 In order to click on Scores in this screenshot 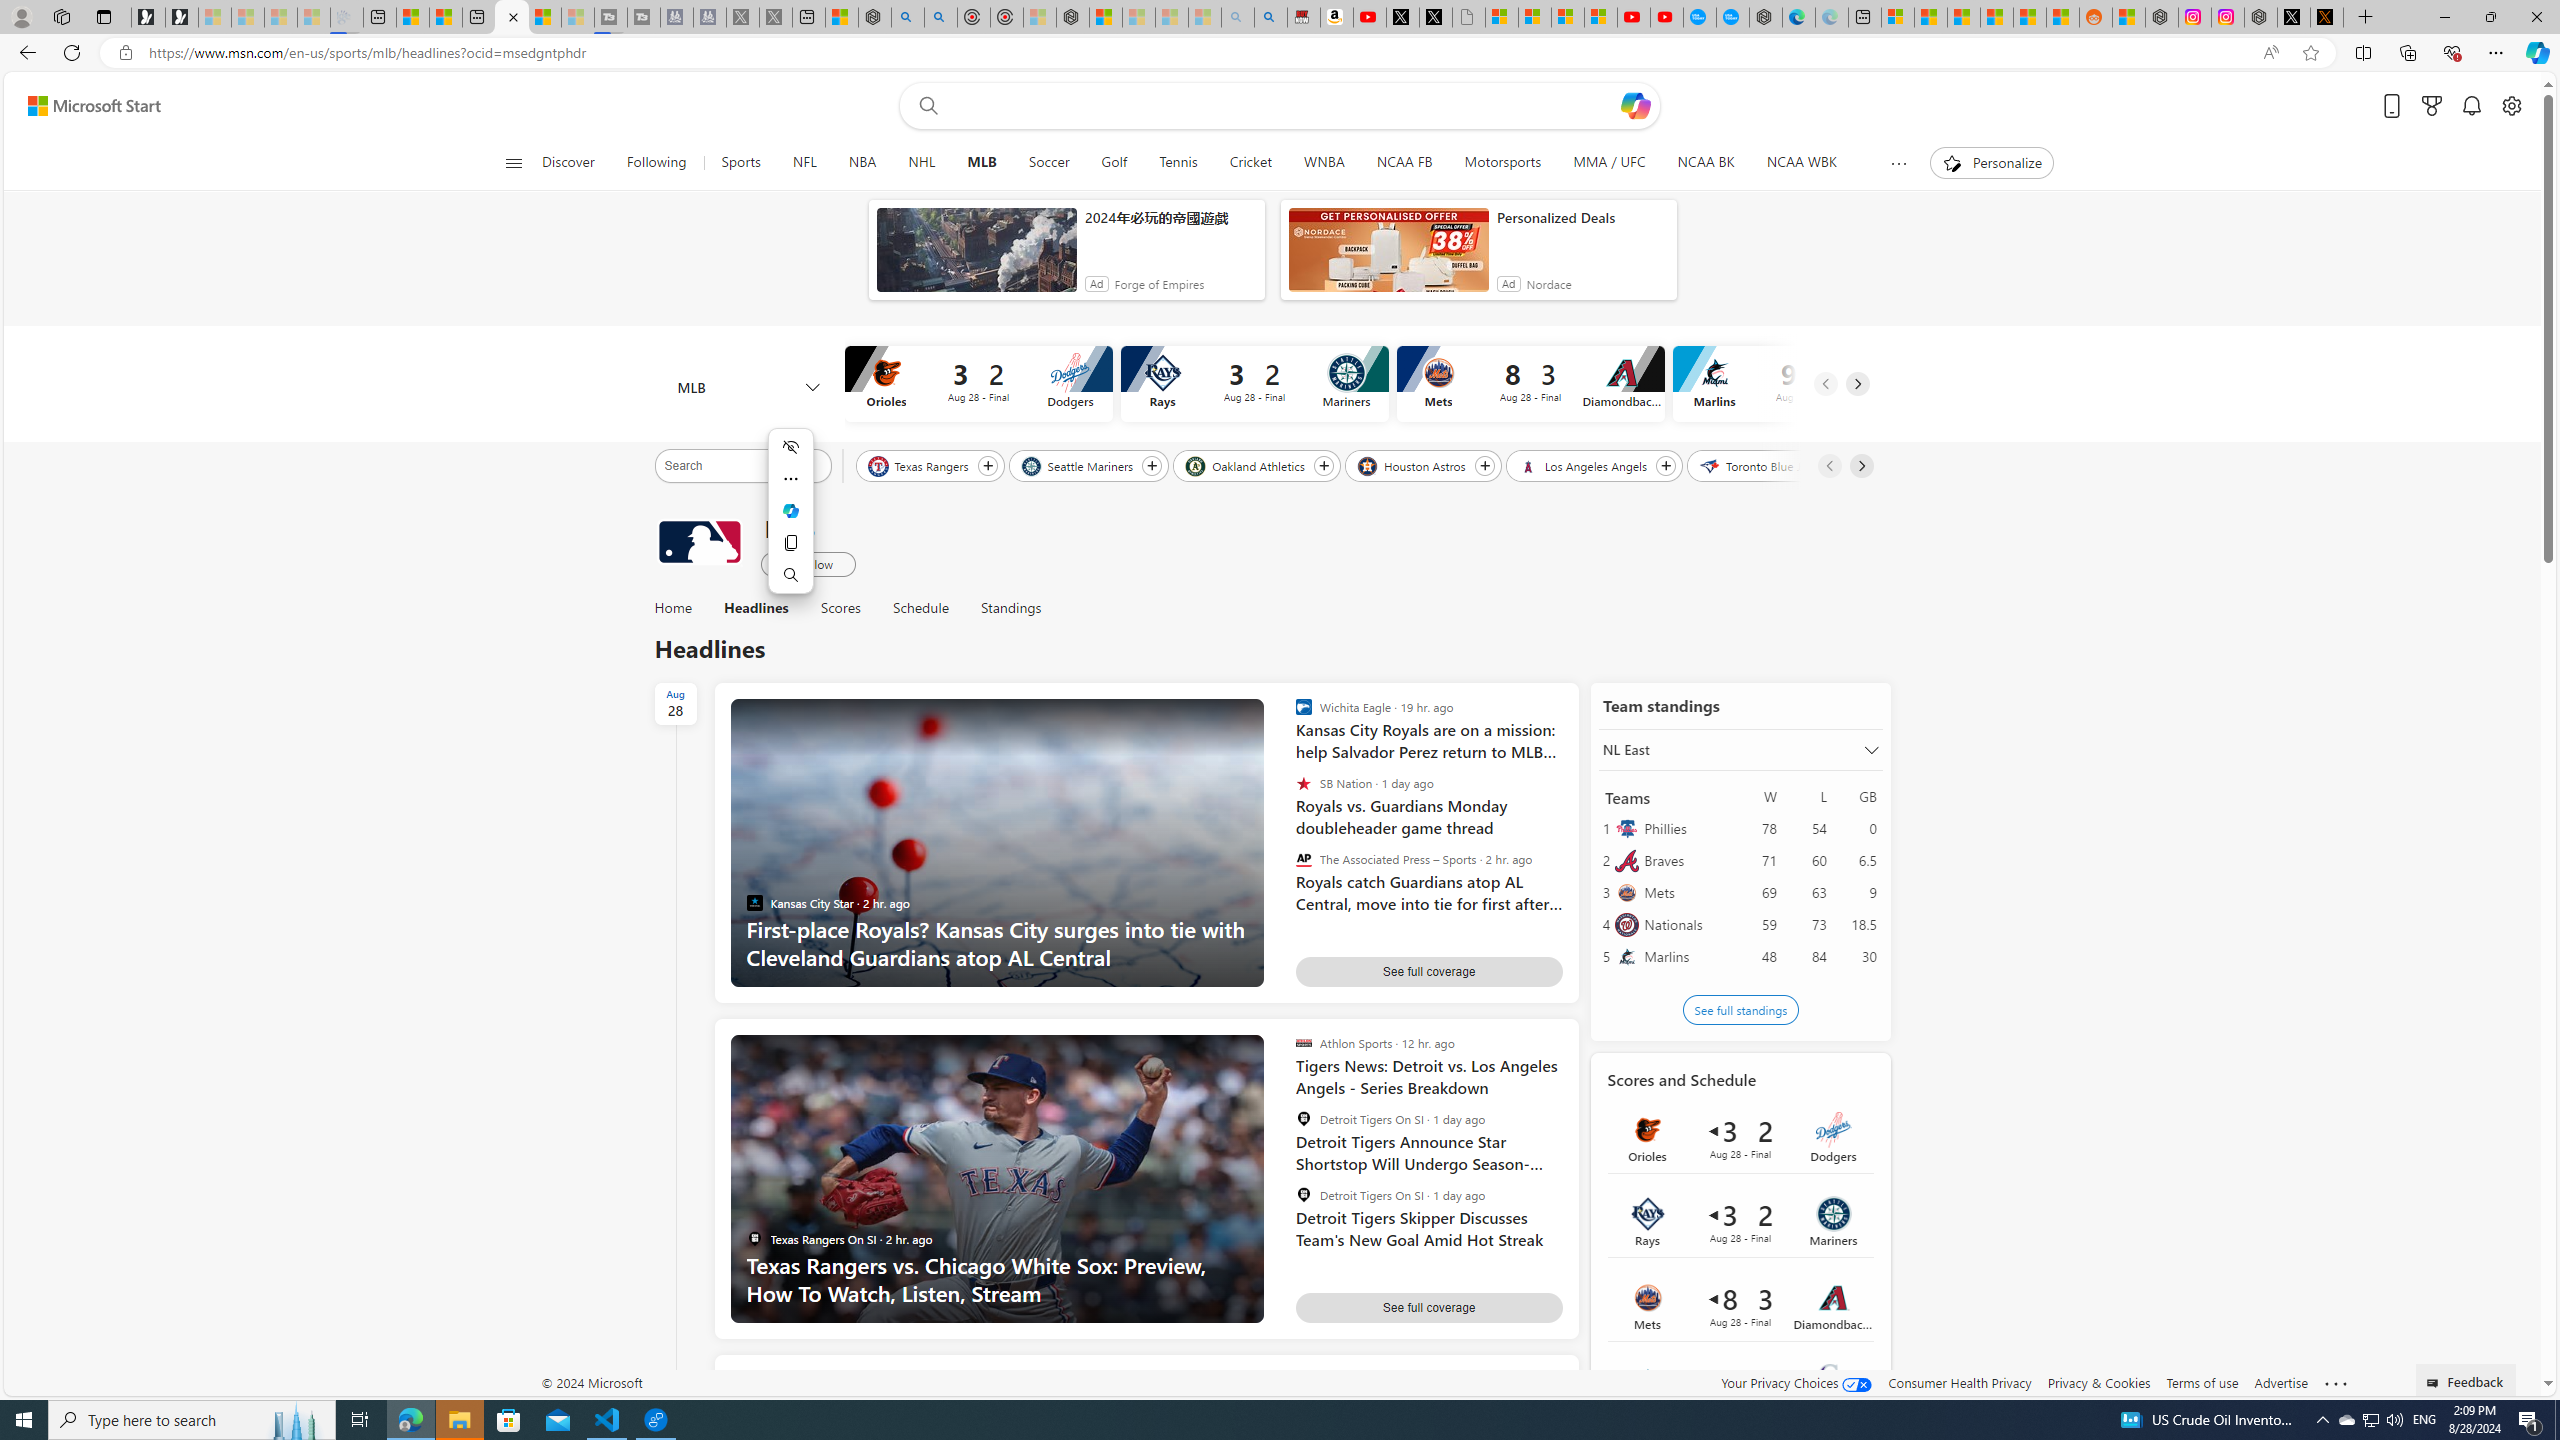, I will do `click(840, 608)`.